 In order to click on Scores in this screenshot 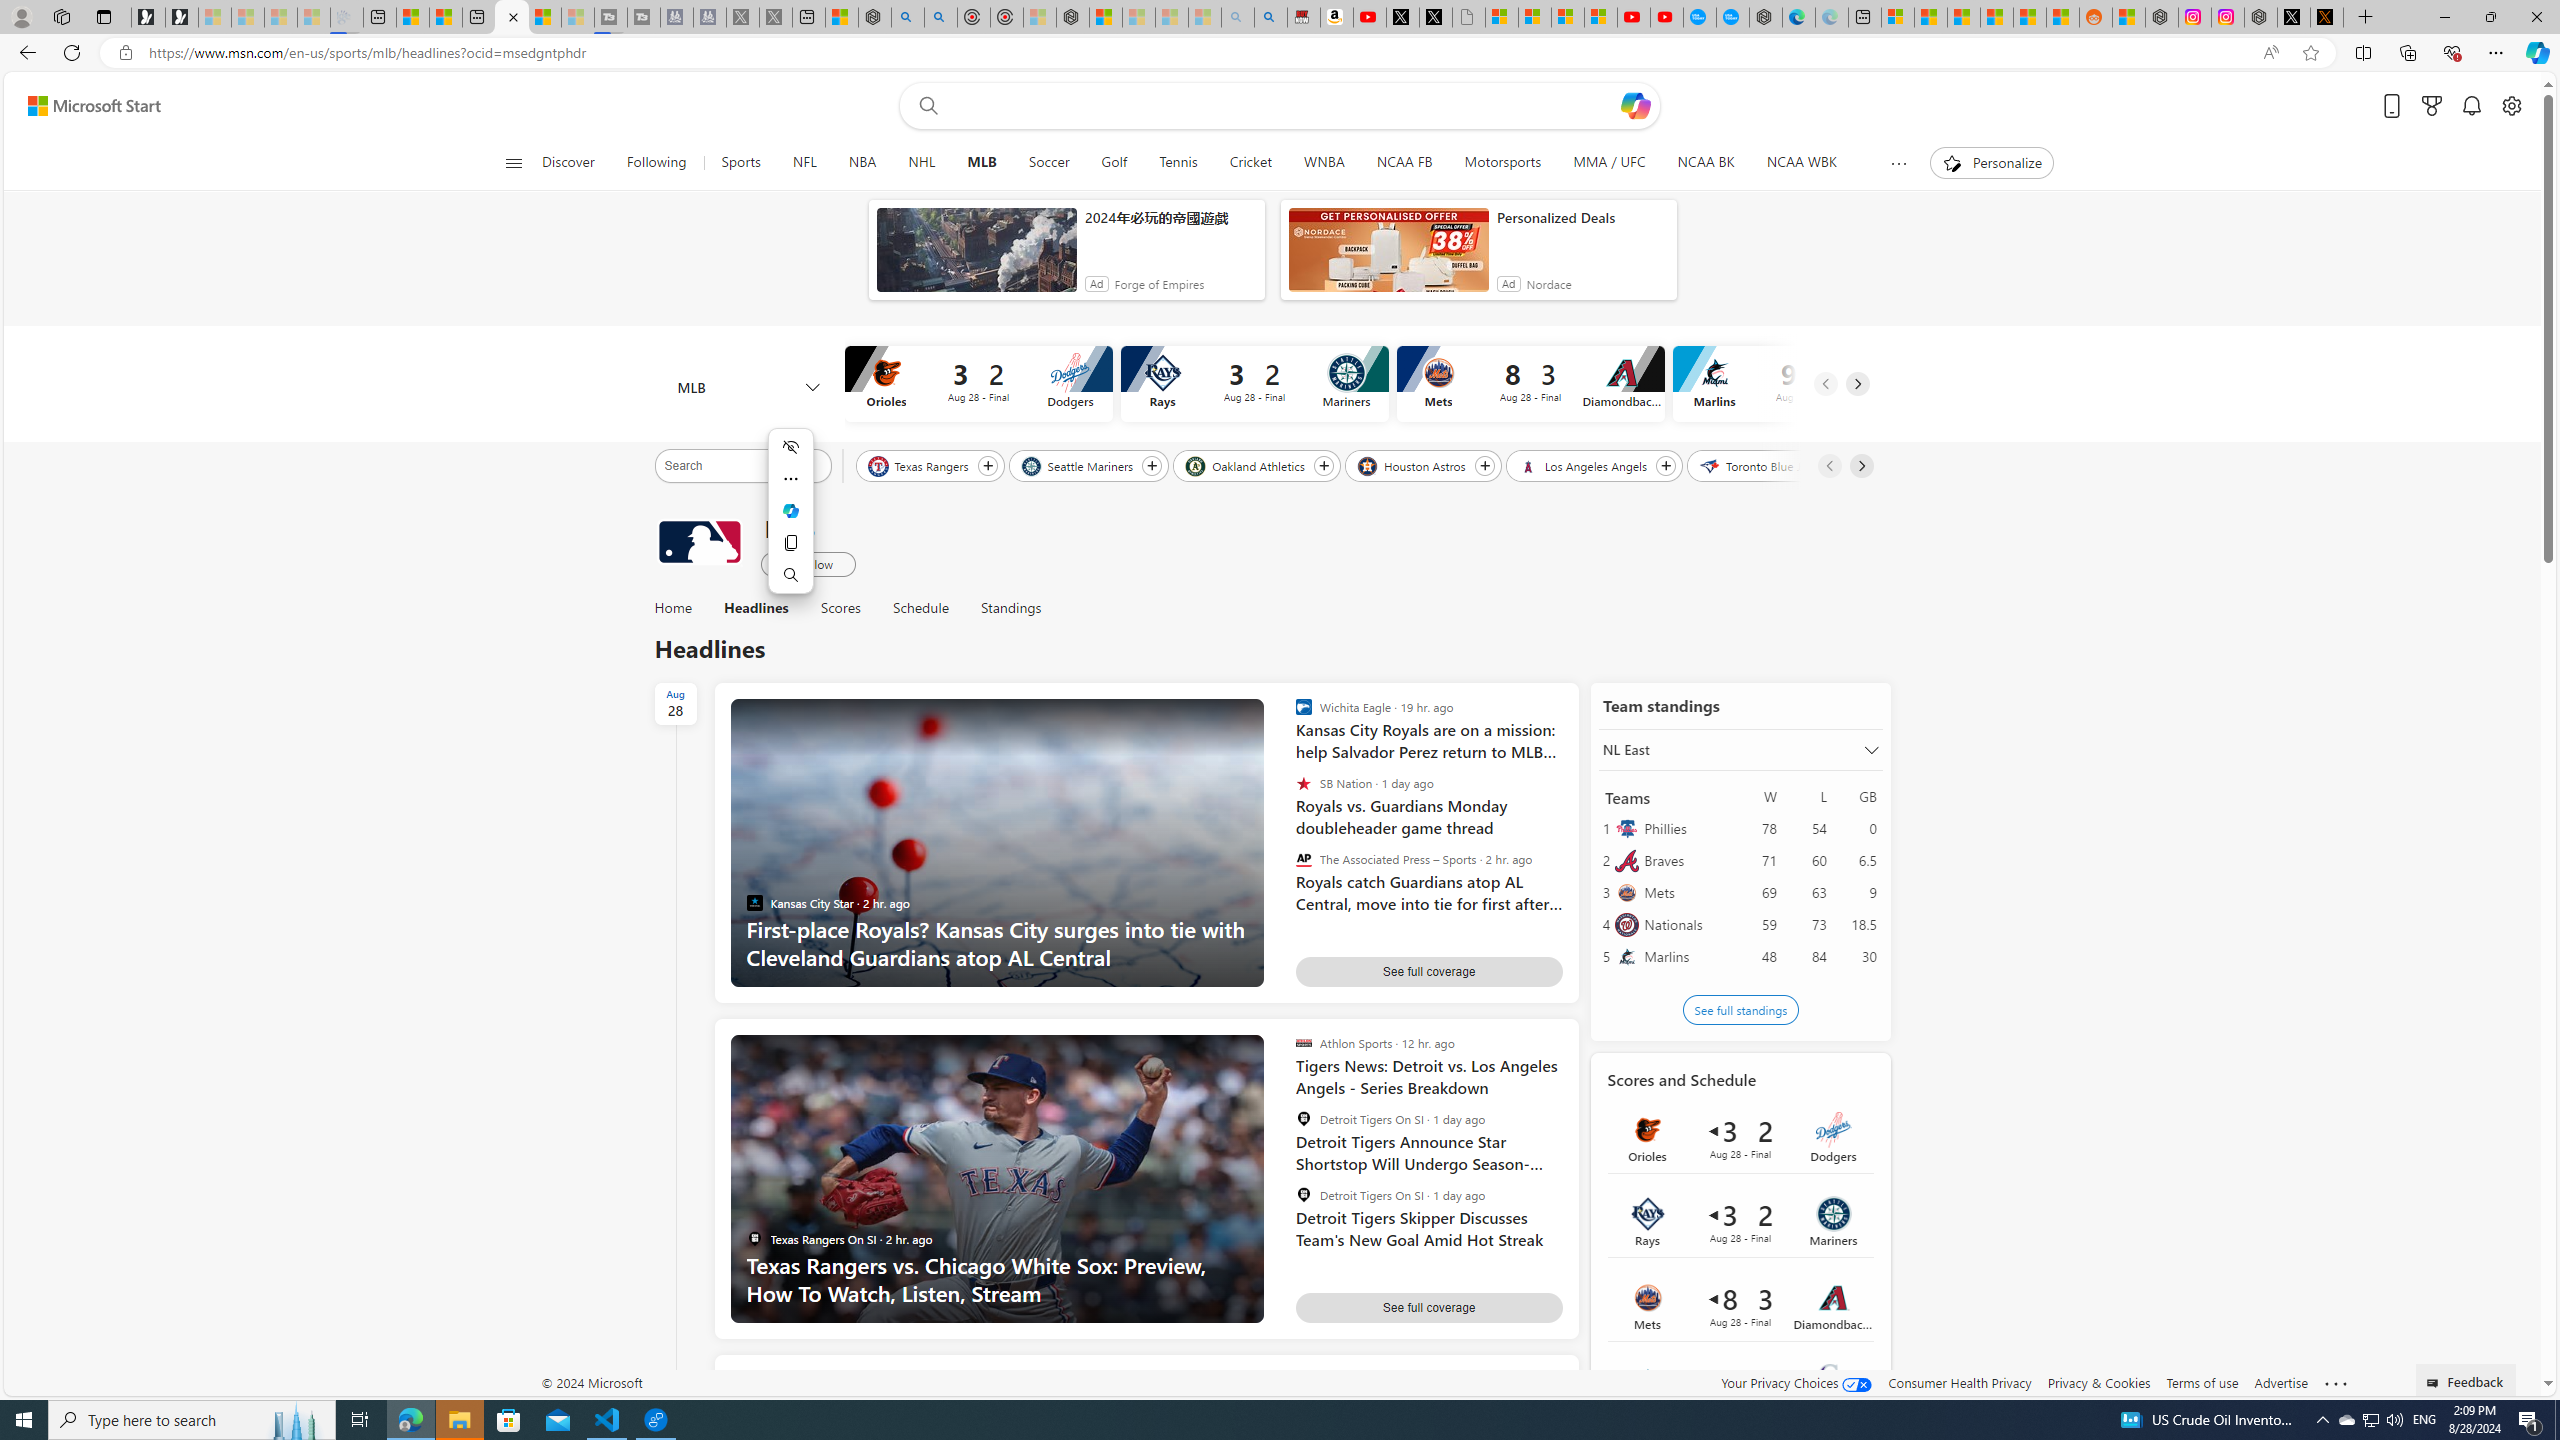, I will do `click(840, 608)`.